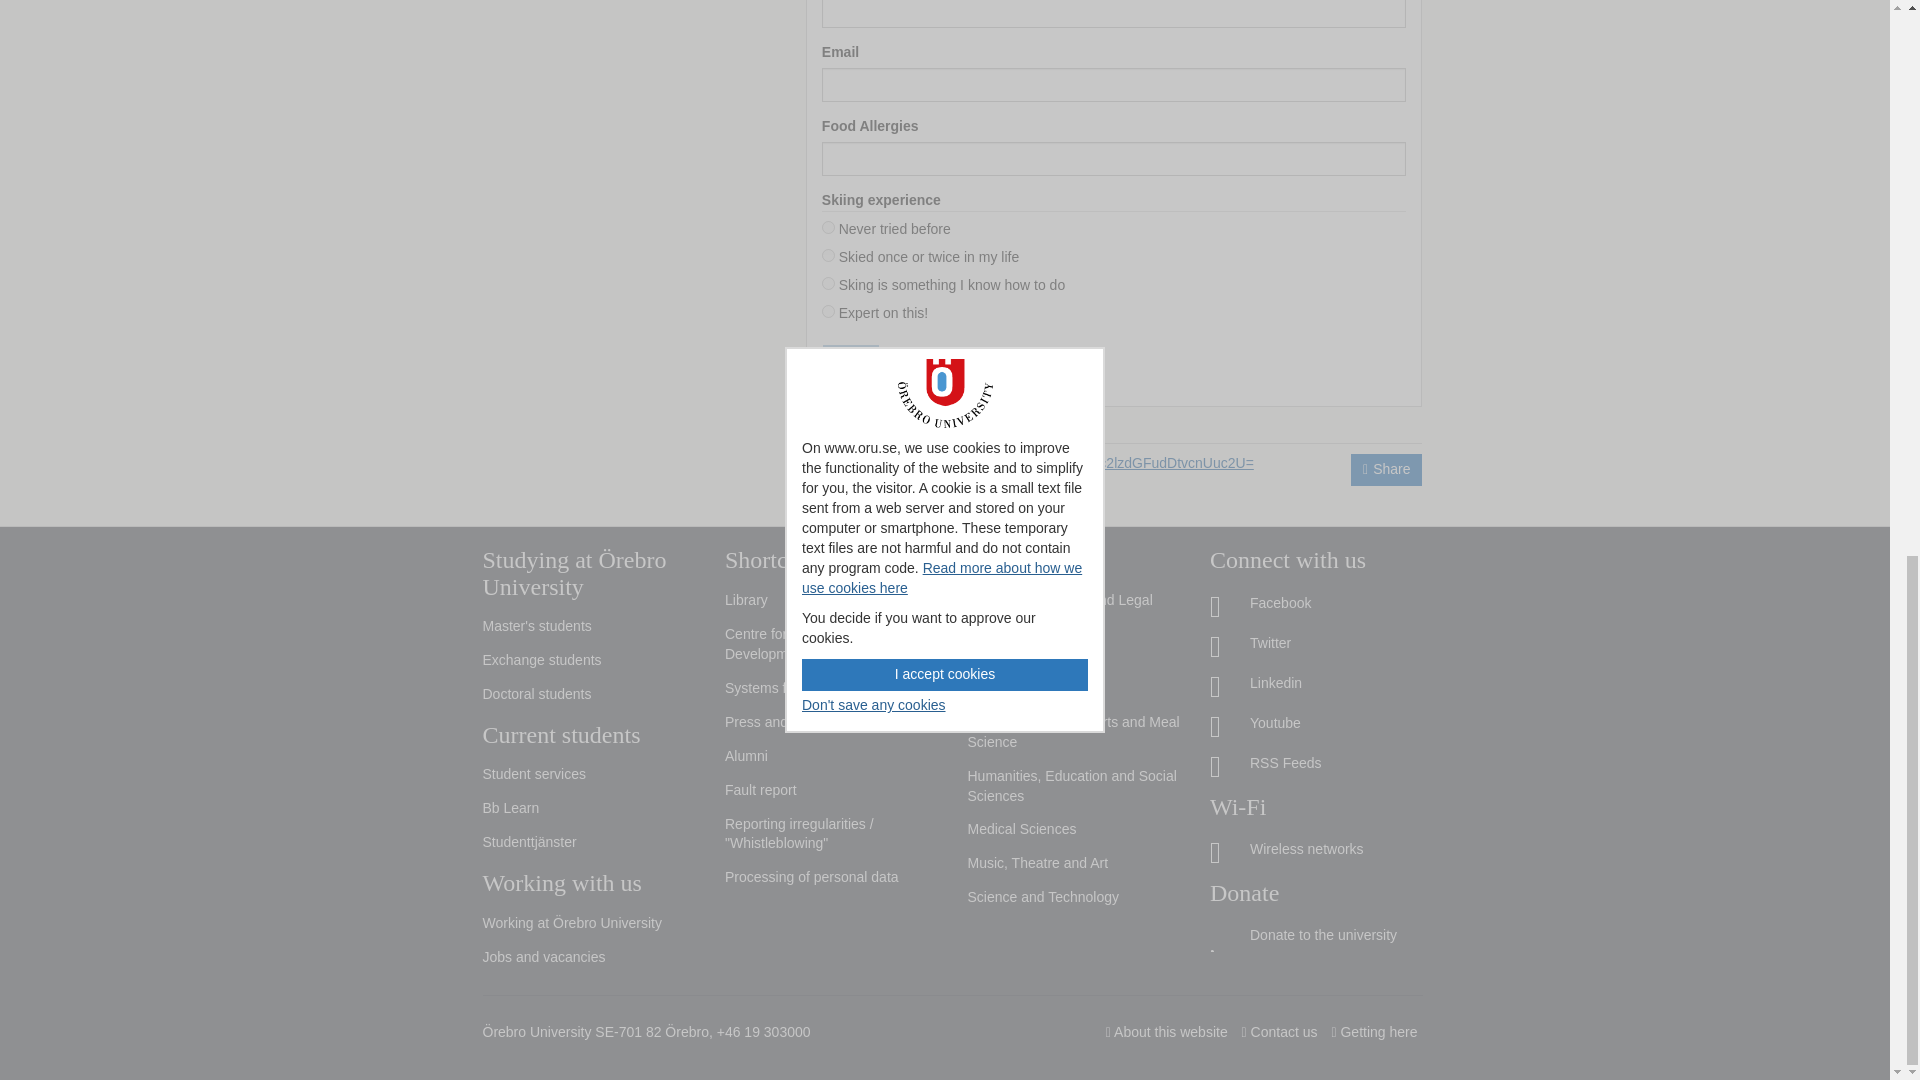  I want to click on Sking is something I know how to do, so click(828, 283).